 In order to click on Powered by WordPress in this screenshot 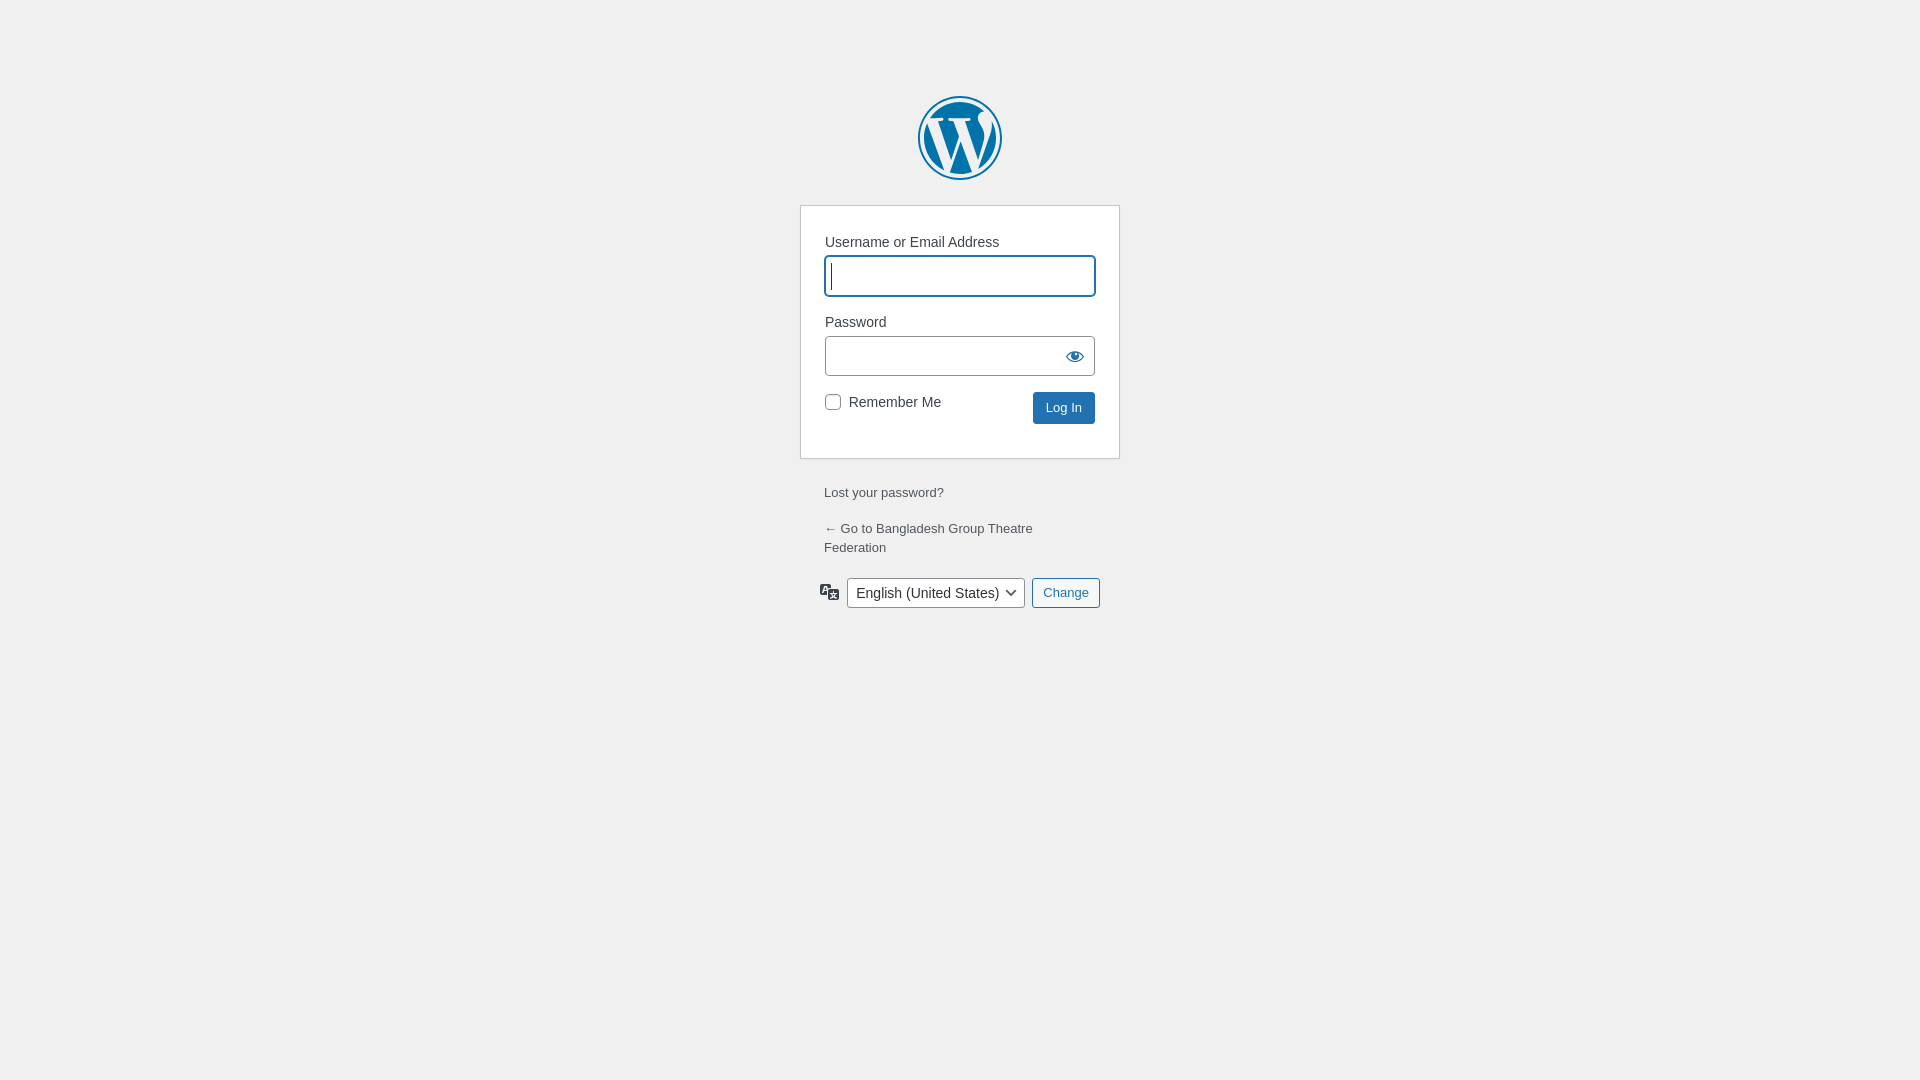, I will do `click(960, 138)`.